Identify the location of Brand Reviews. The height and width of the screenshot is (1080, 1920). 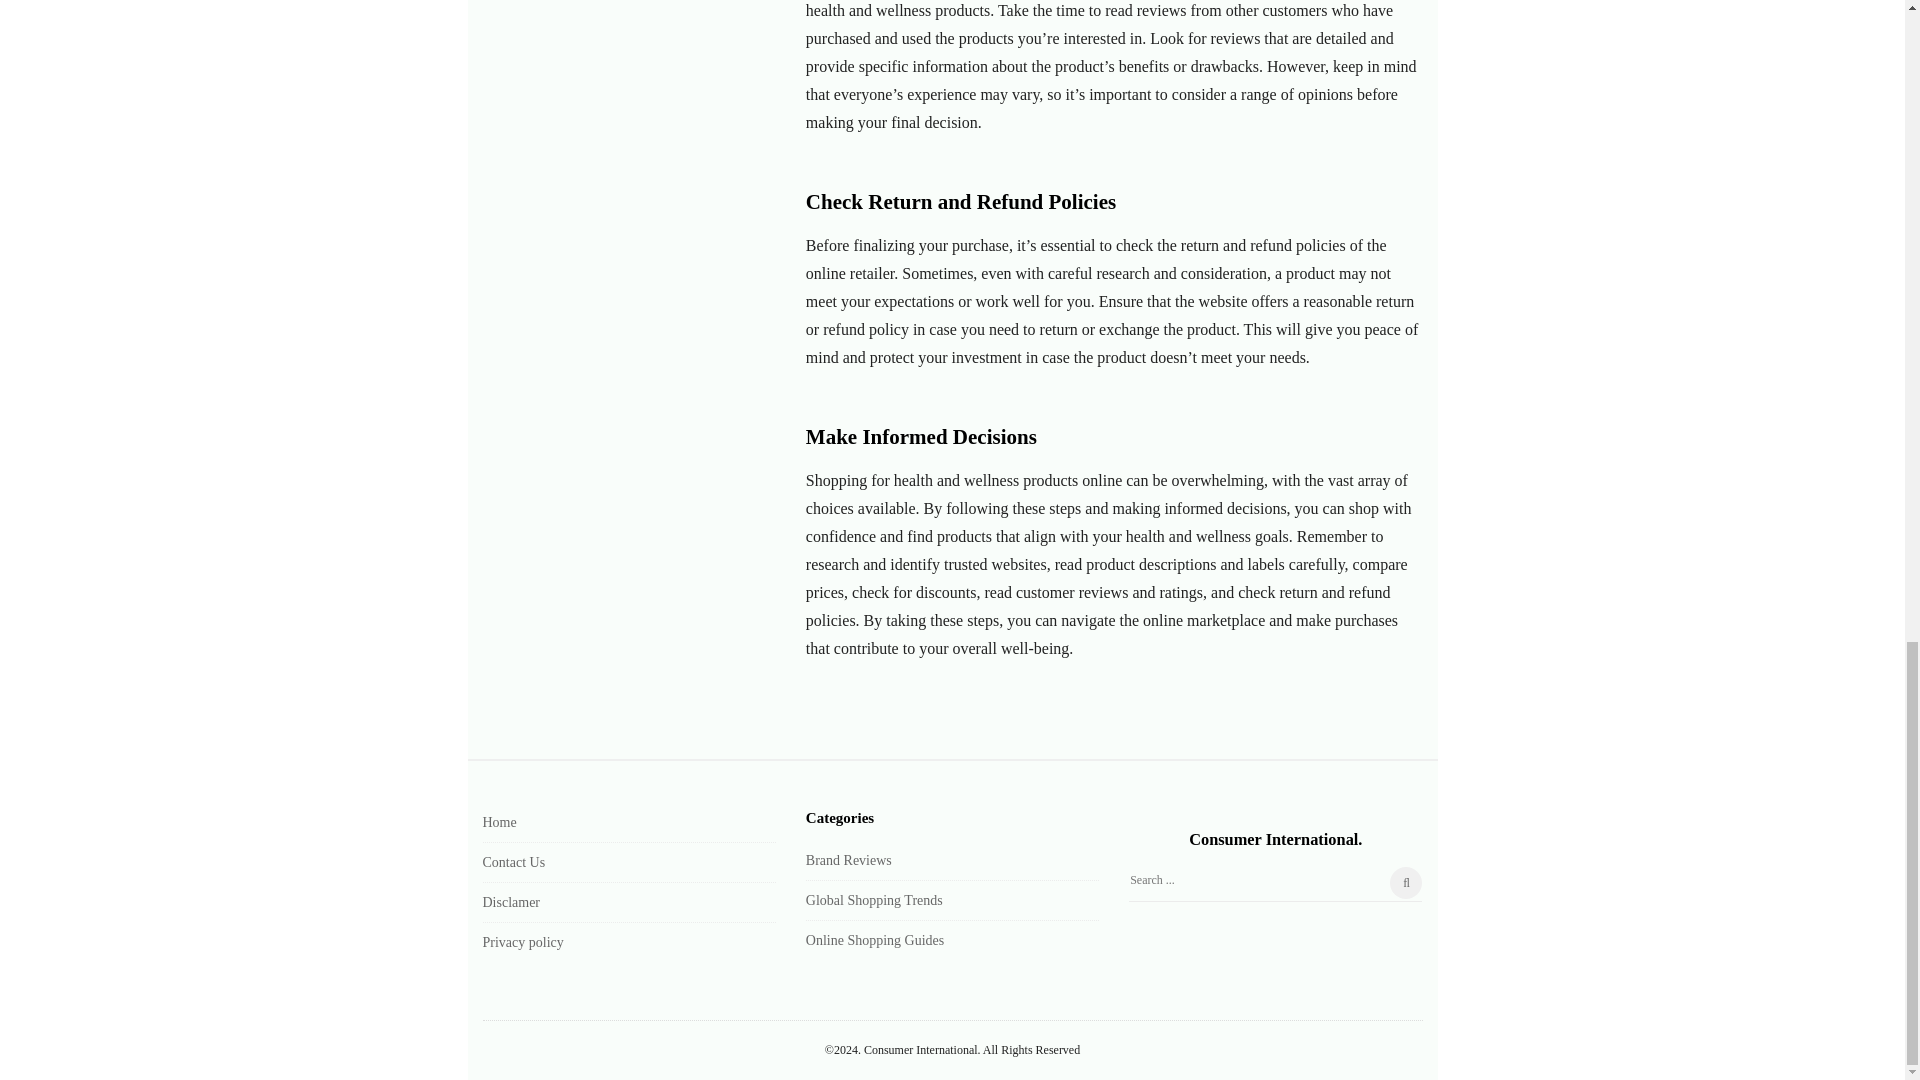
(849, 860).